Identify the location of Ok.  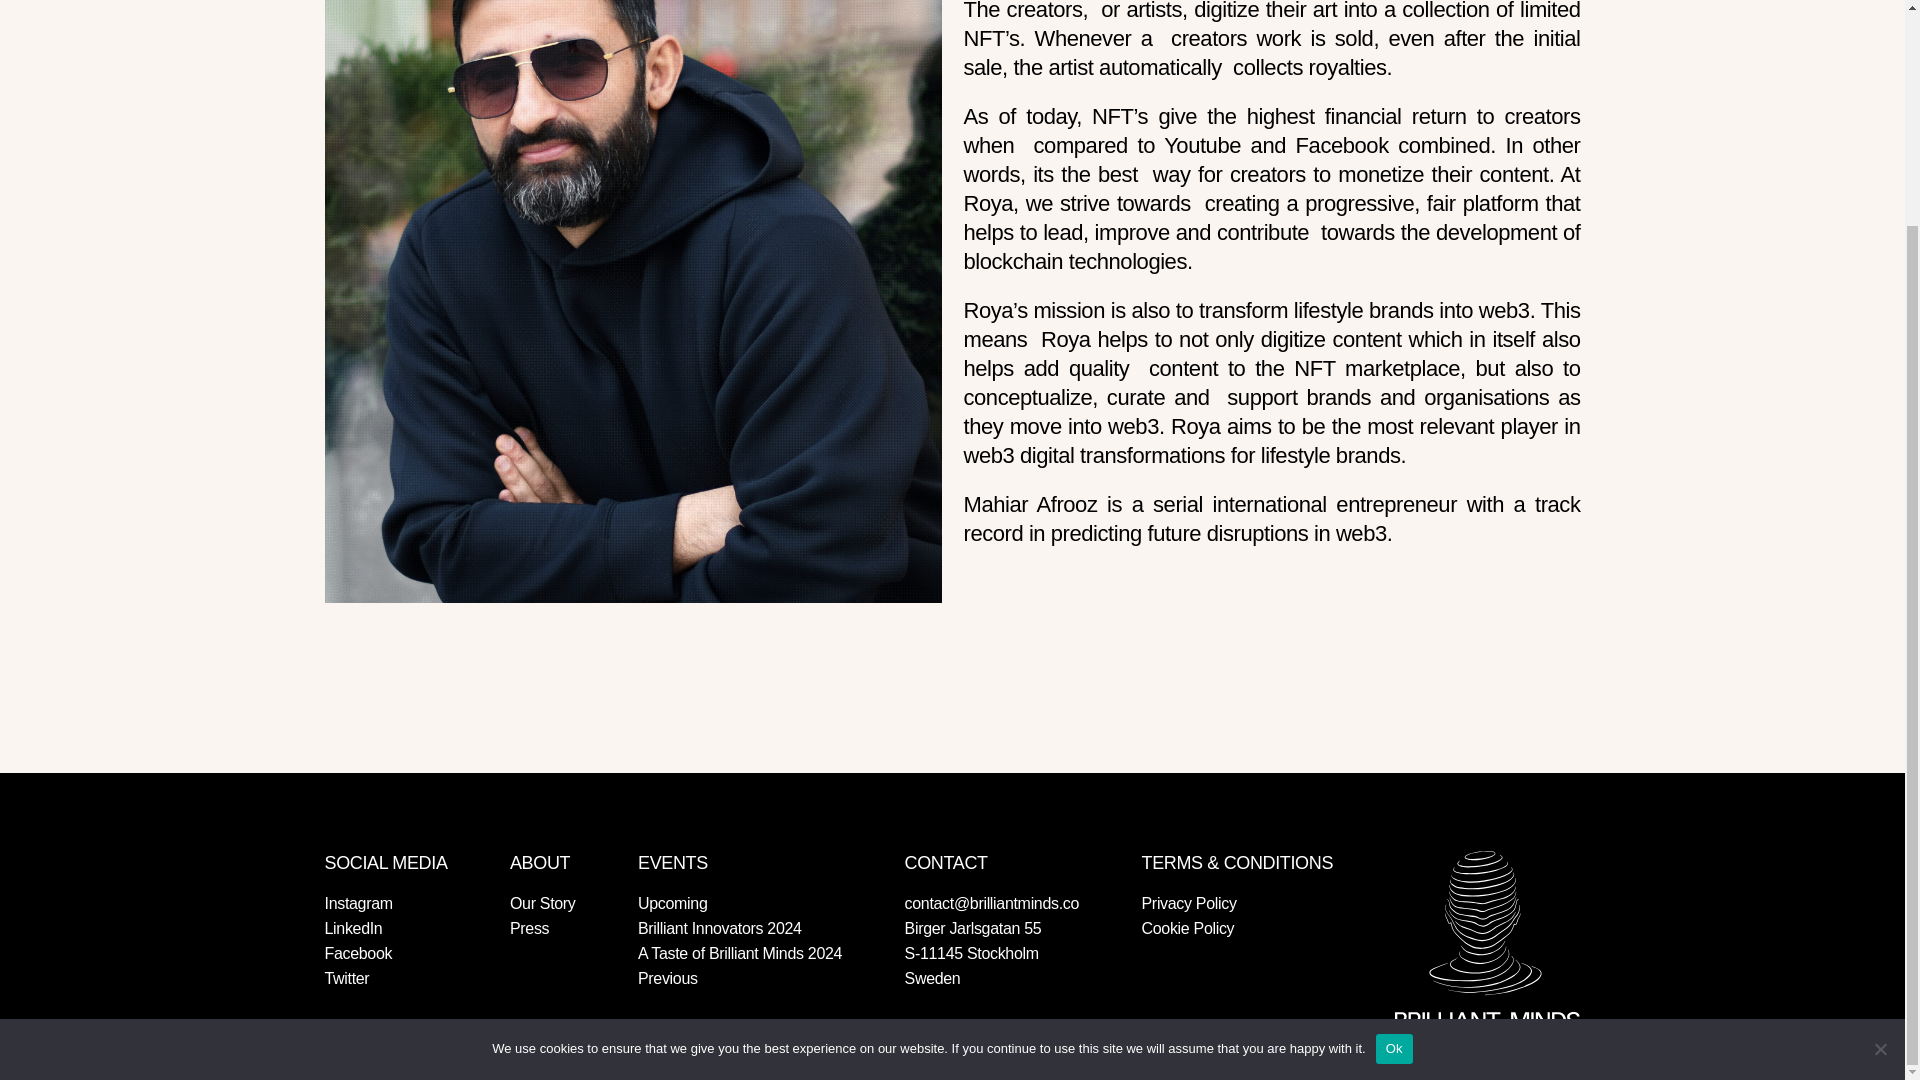
(1394, 776).